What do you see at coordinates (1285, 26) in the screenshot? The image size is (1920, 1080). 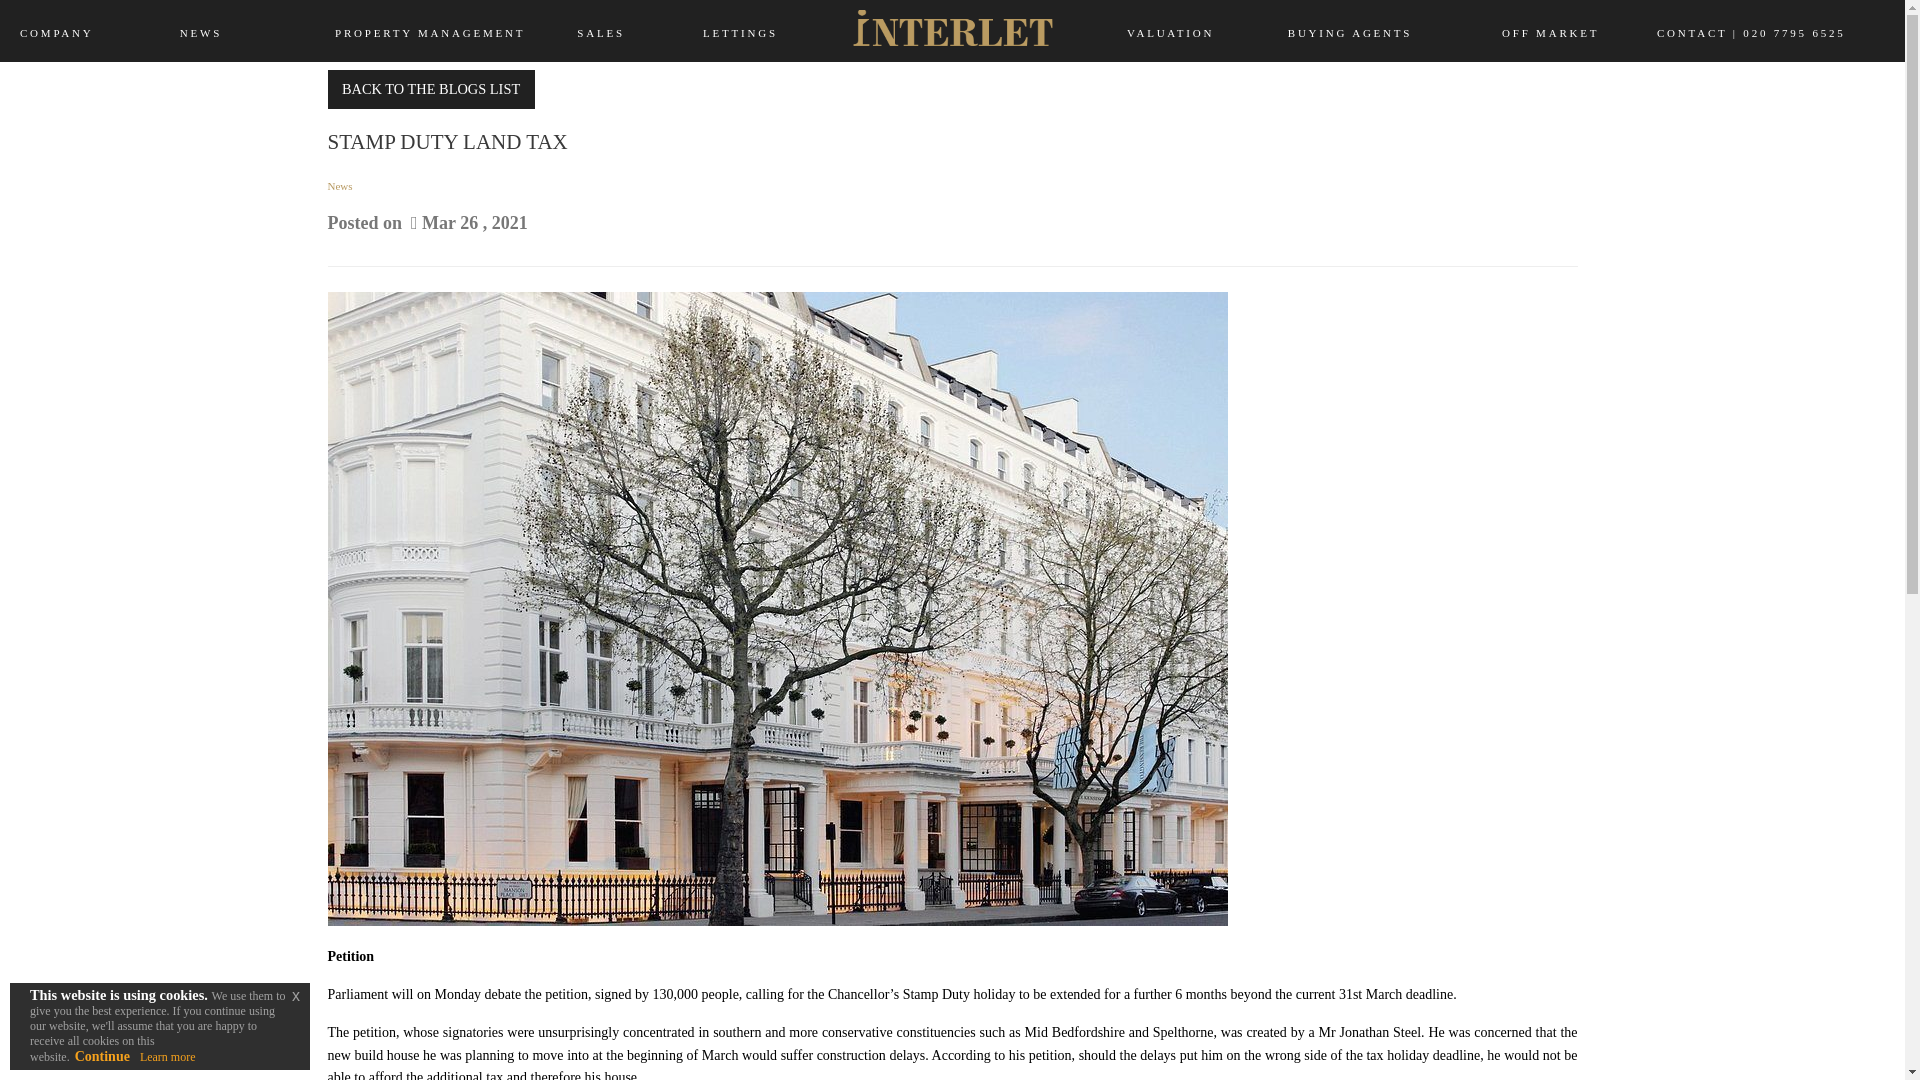 I see `BUYING AGENTS` at bounding box center [1285, 26].